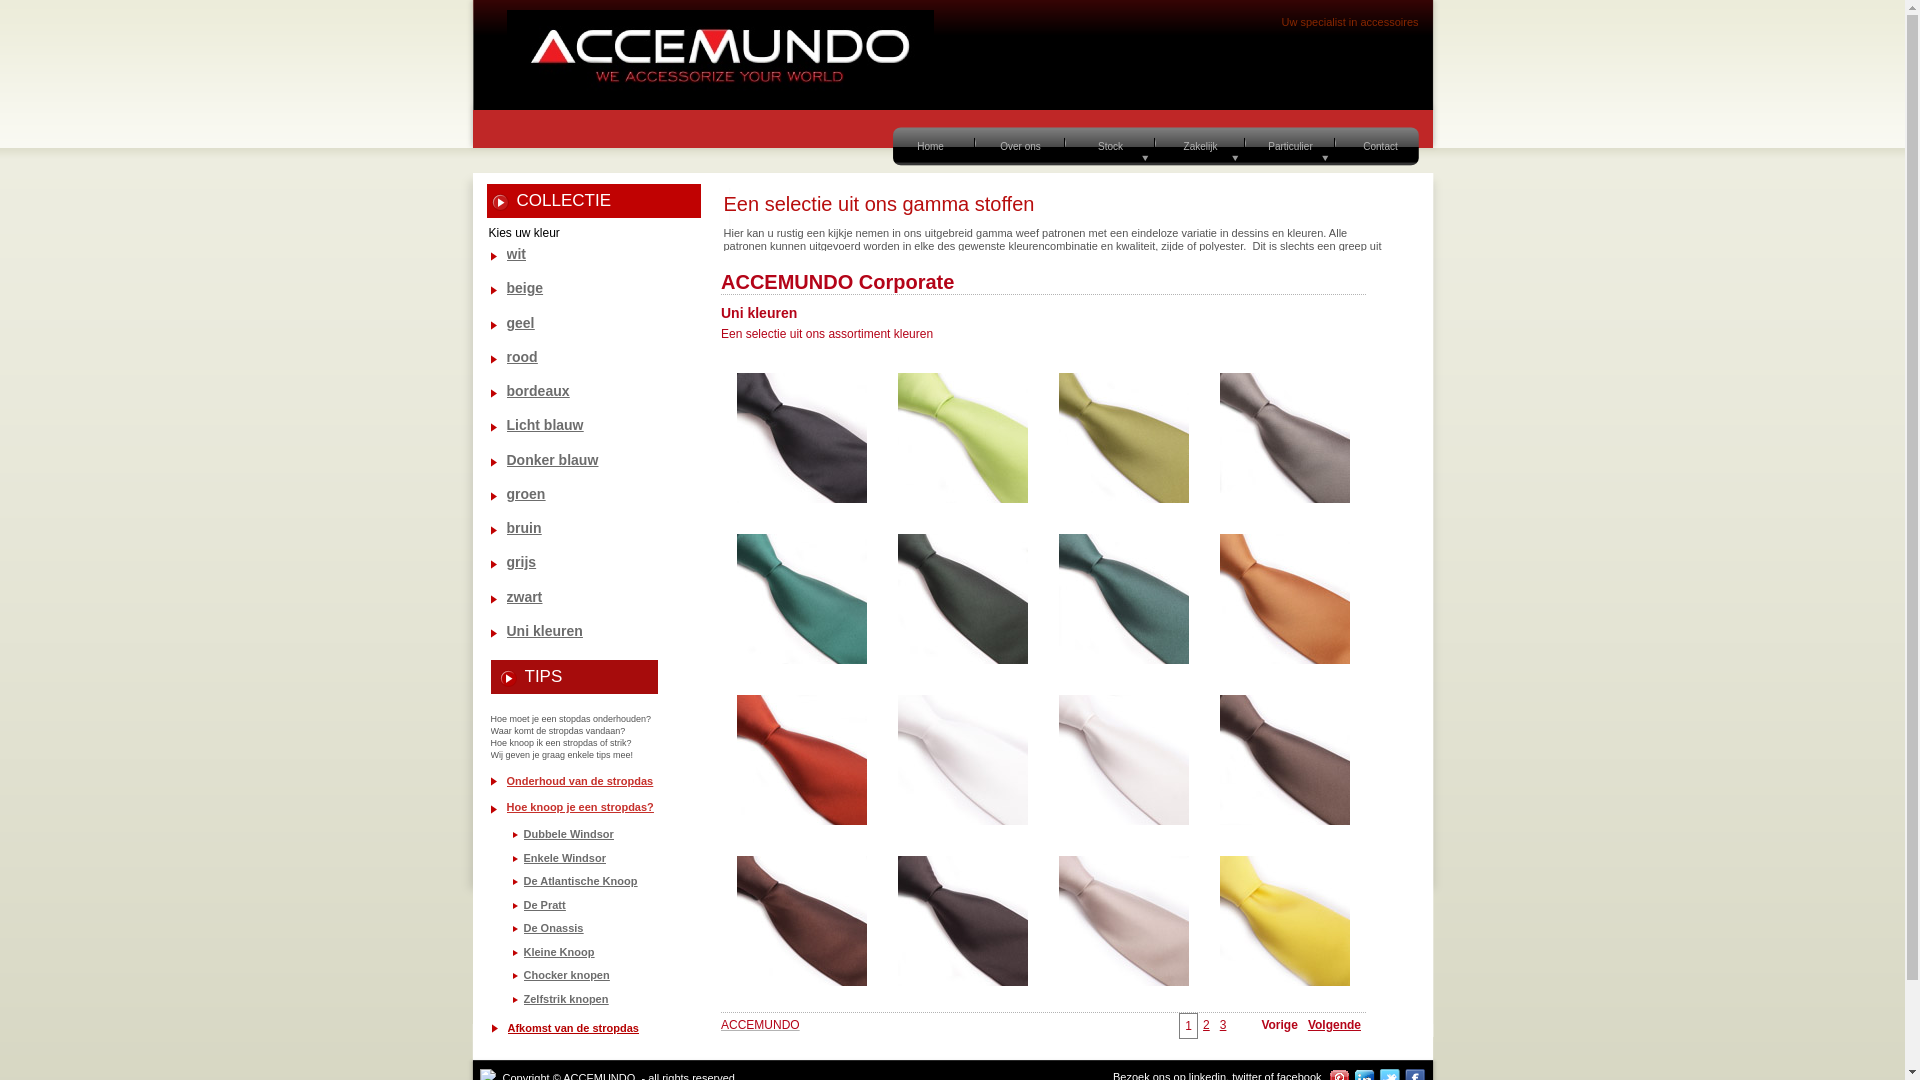 The image size is (1920, 1080). Describe the element at coordinates (1020, 146) in the screenshot. I see `Over ons` at that location.